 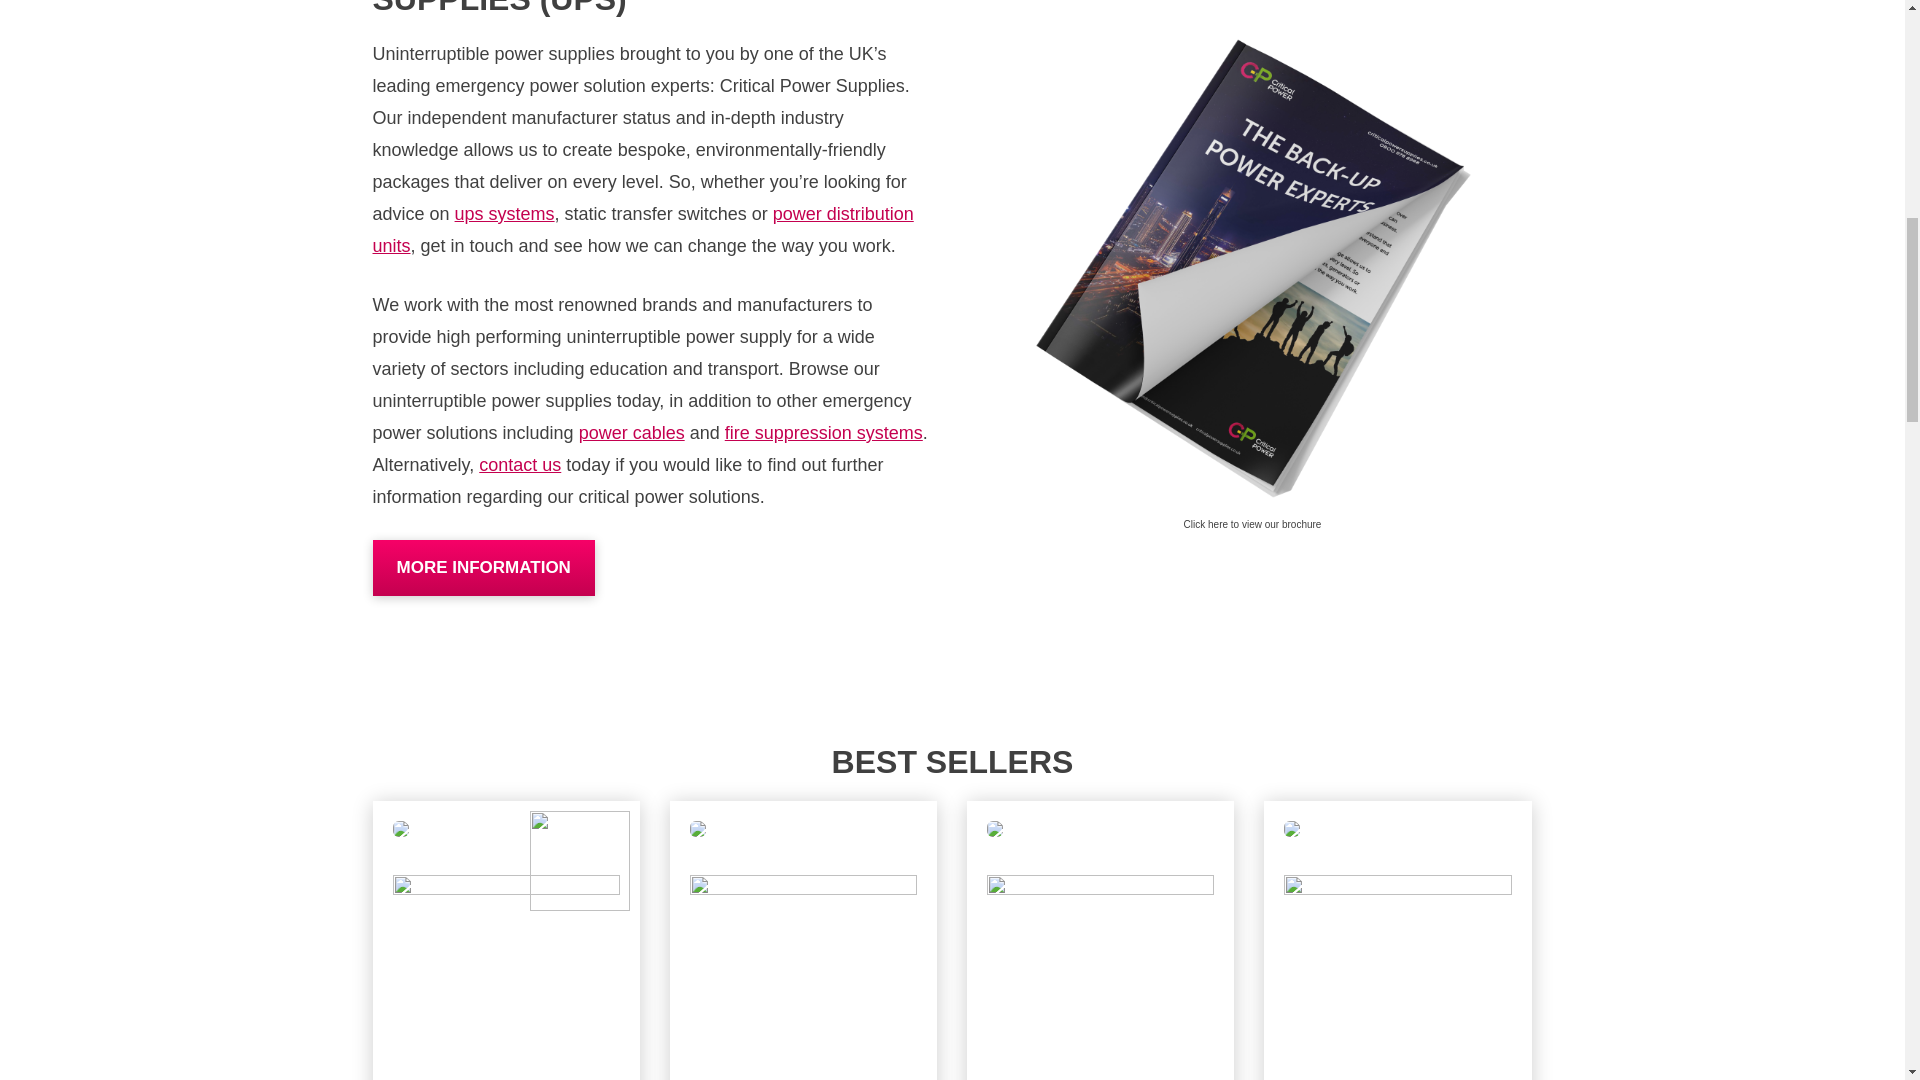 I want to click on Read More on Fire Suppression Systems, so click(x=824, y=432).